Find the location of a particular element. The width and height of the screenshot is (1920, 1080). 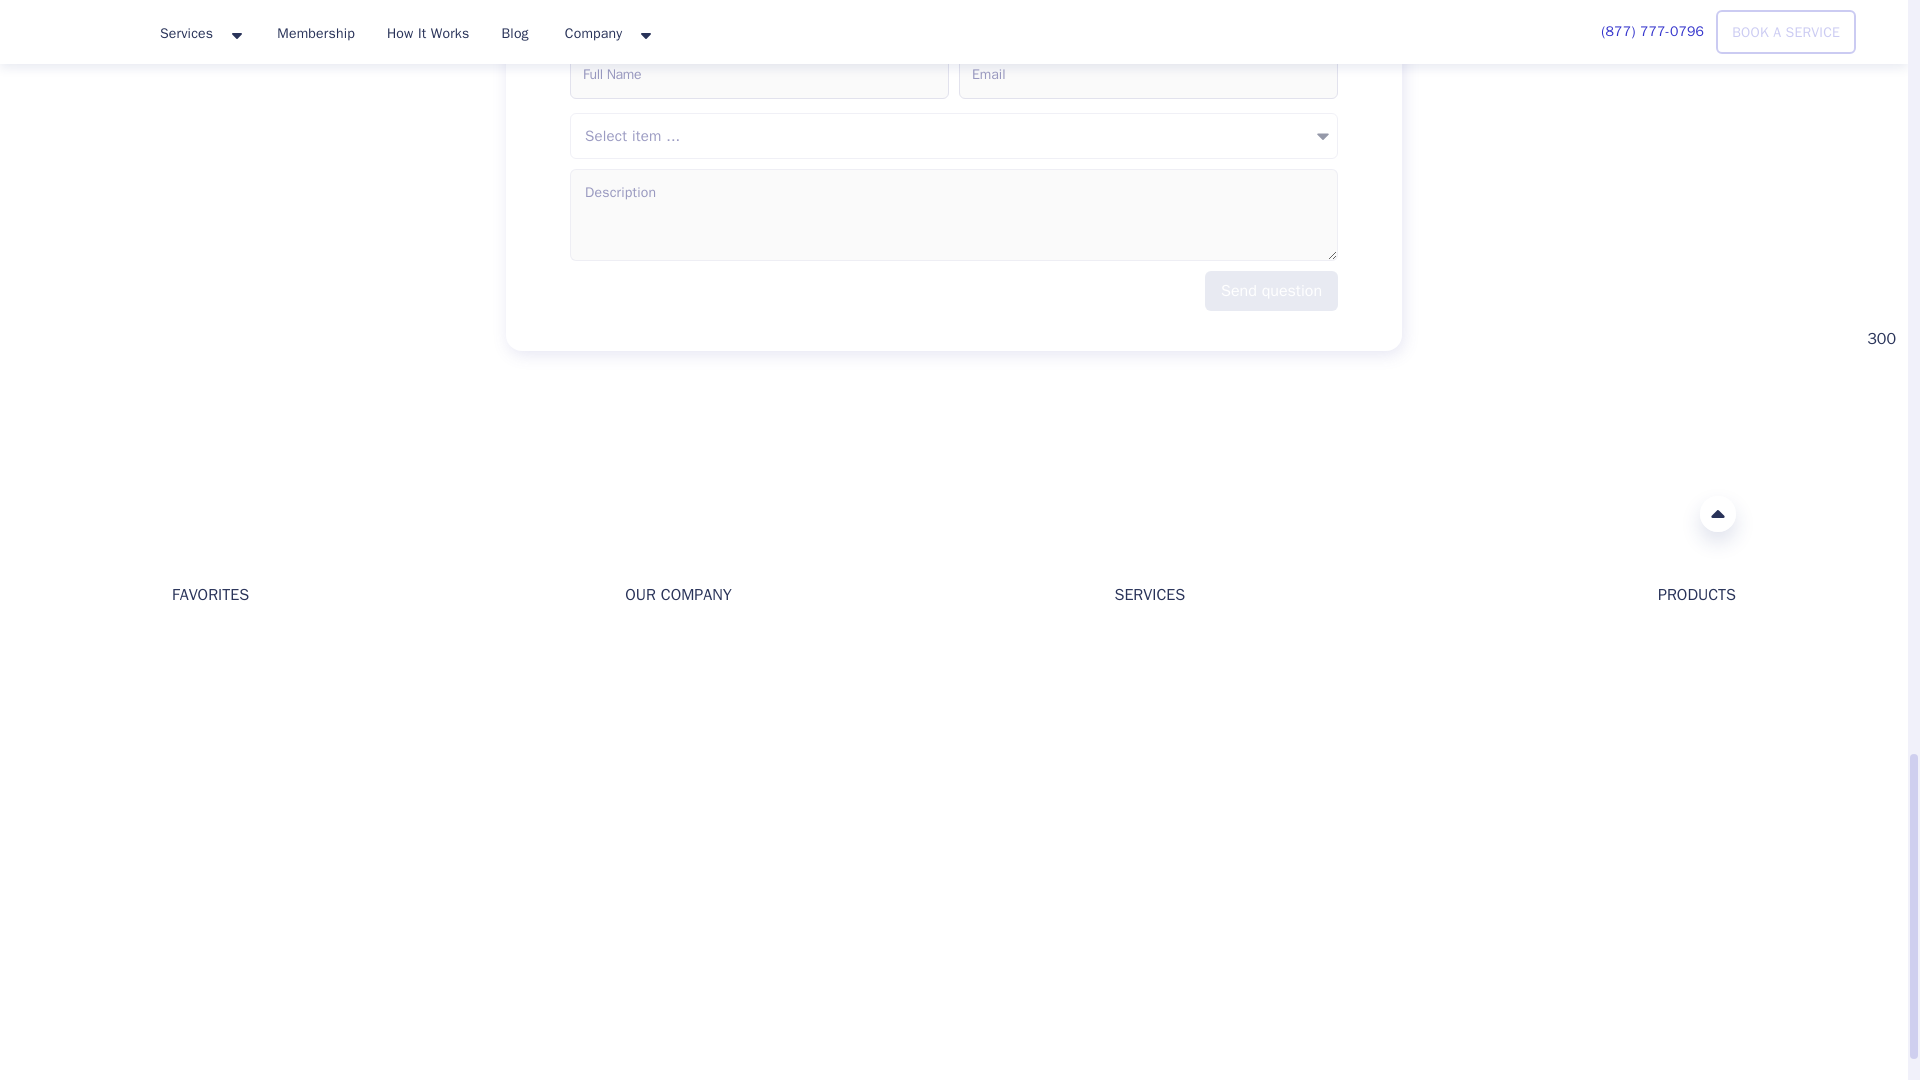

Select item ... is located at coordinates (954, 136).